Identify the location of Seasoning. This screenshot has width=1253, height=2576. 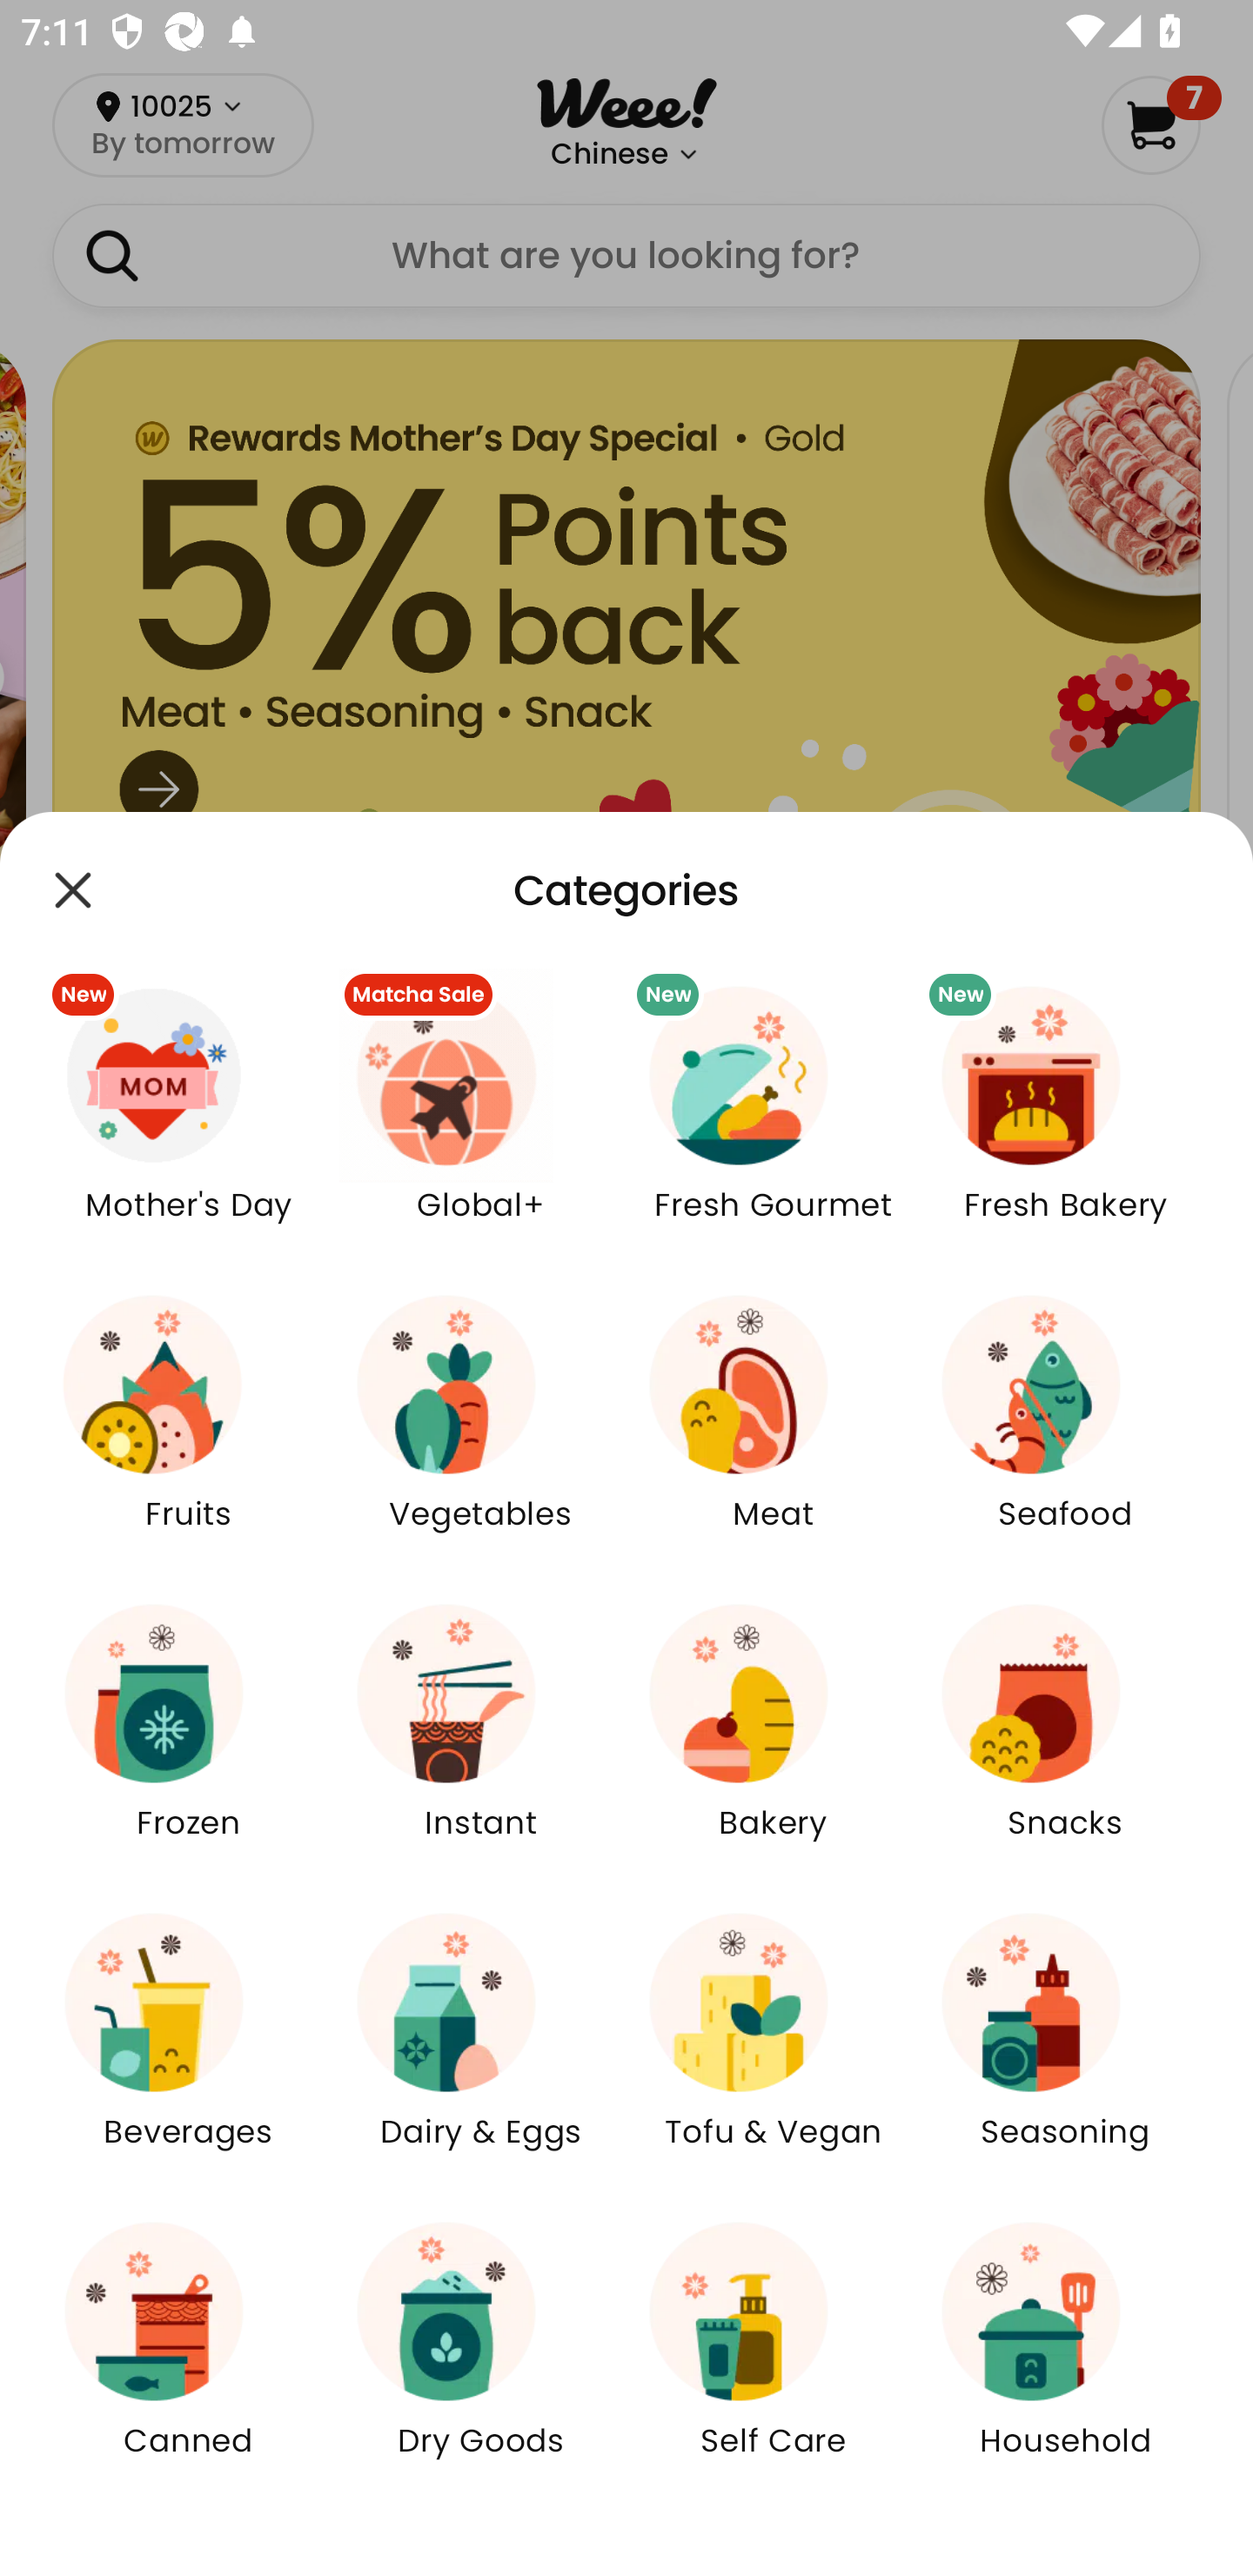
(1065, 2050).